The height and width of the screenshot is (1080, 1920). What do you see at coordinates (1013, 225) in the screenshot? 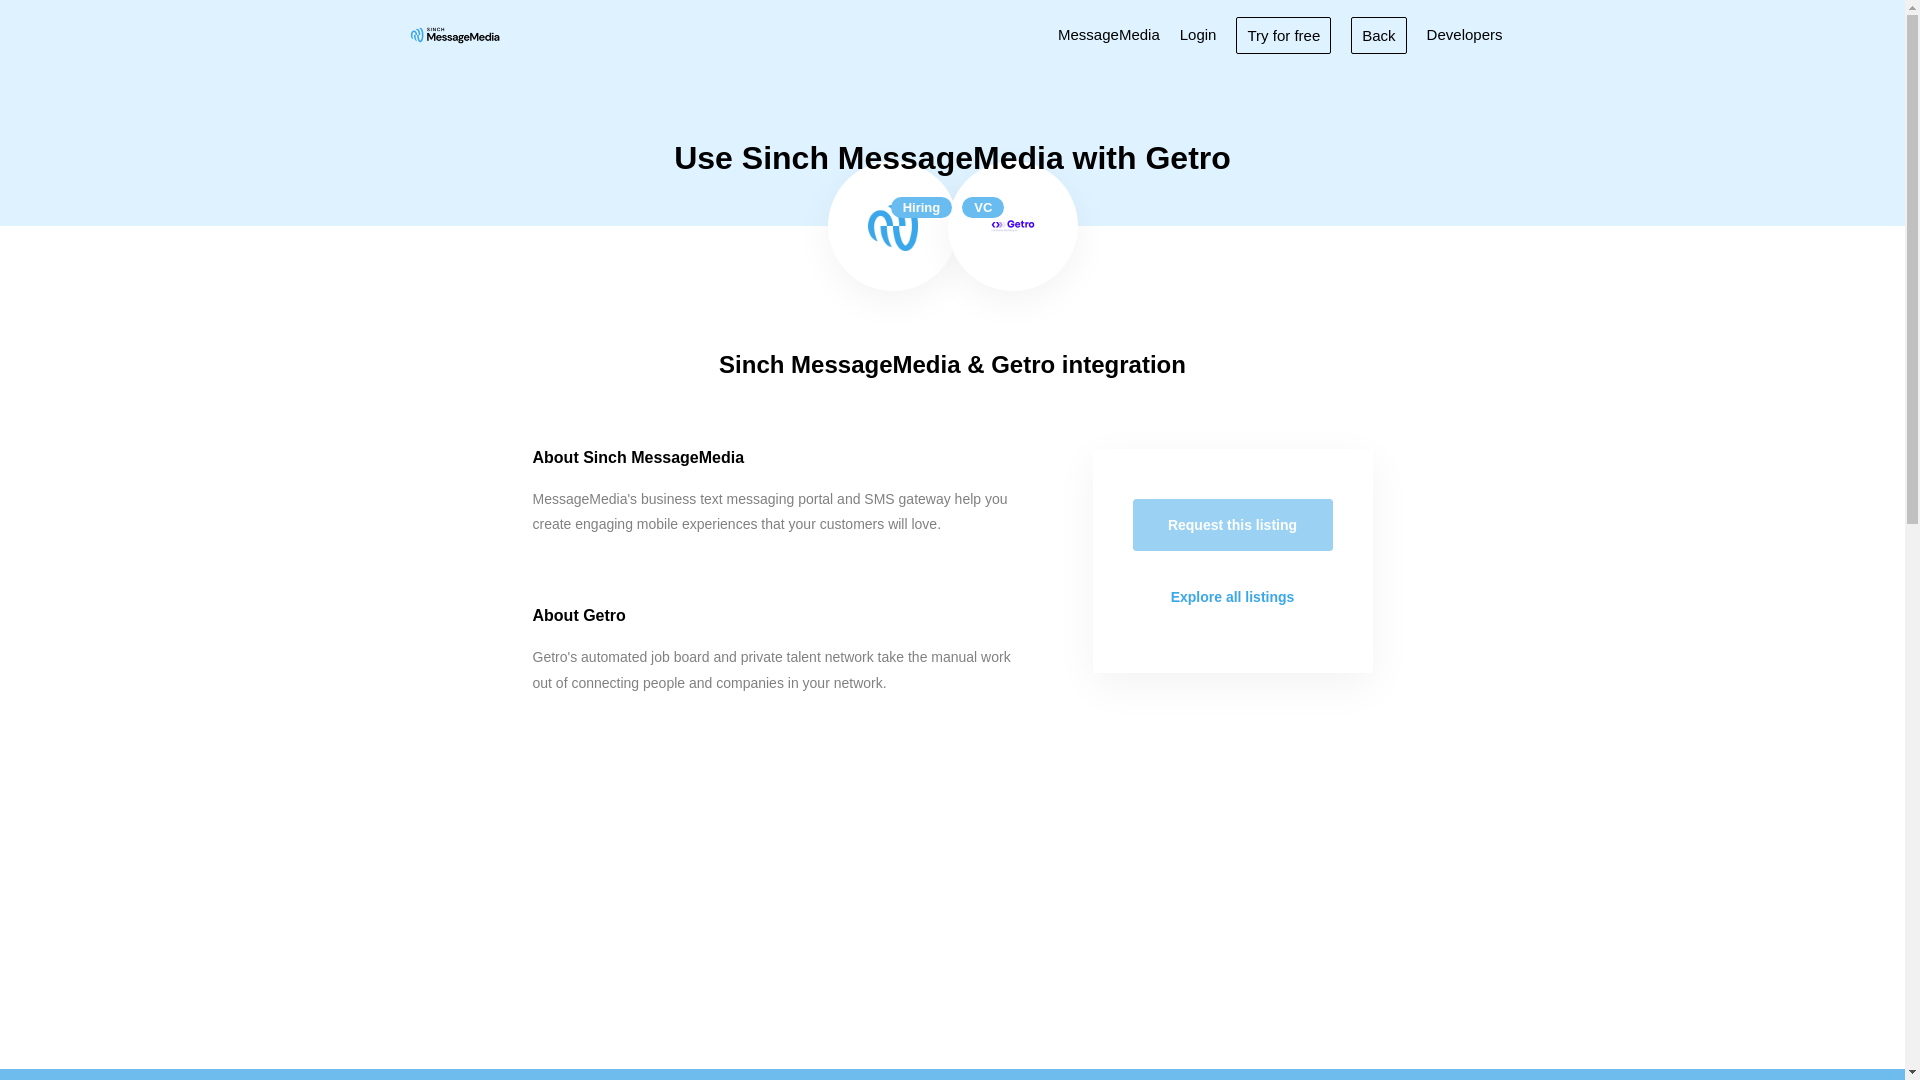
I see `Getro` at bounding box center [1013, 225].